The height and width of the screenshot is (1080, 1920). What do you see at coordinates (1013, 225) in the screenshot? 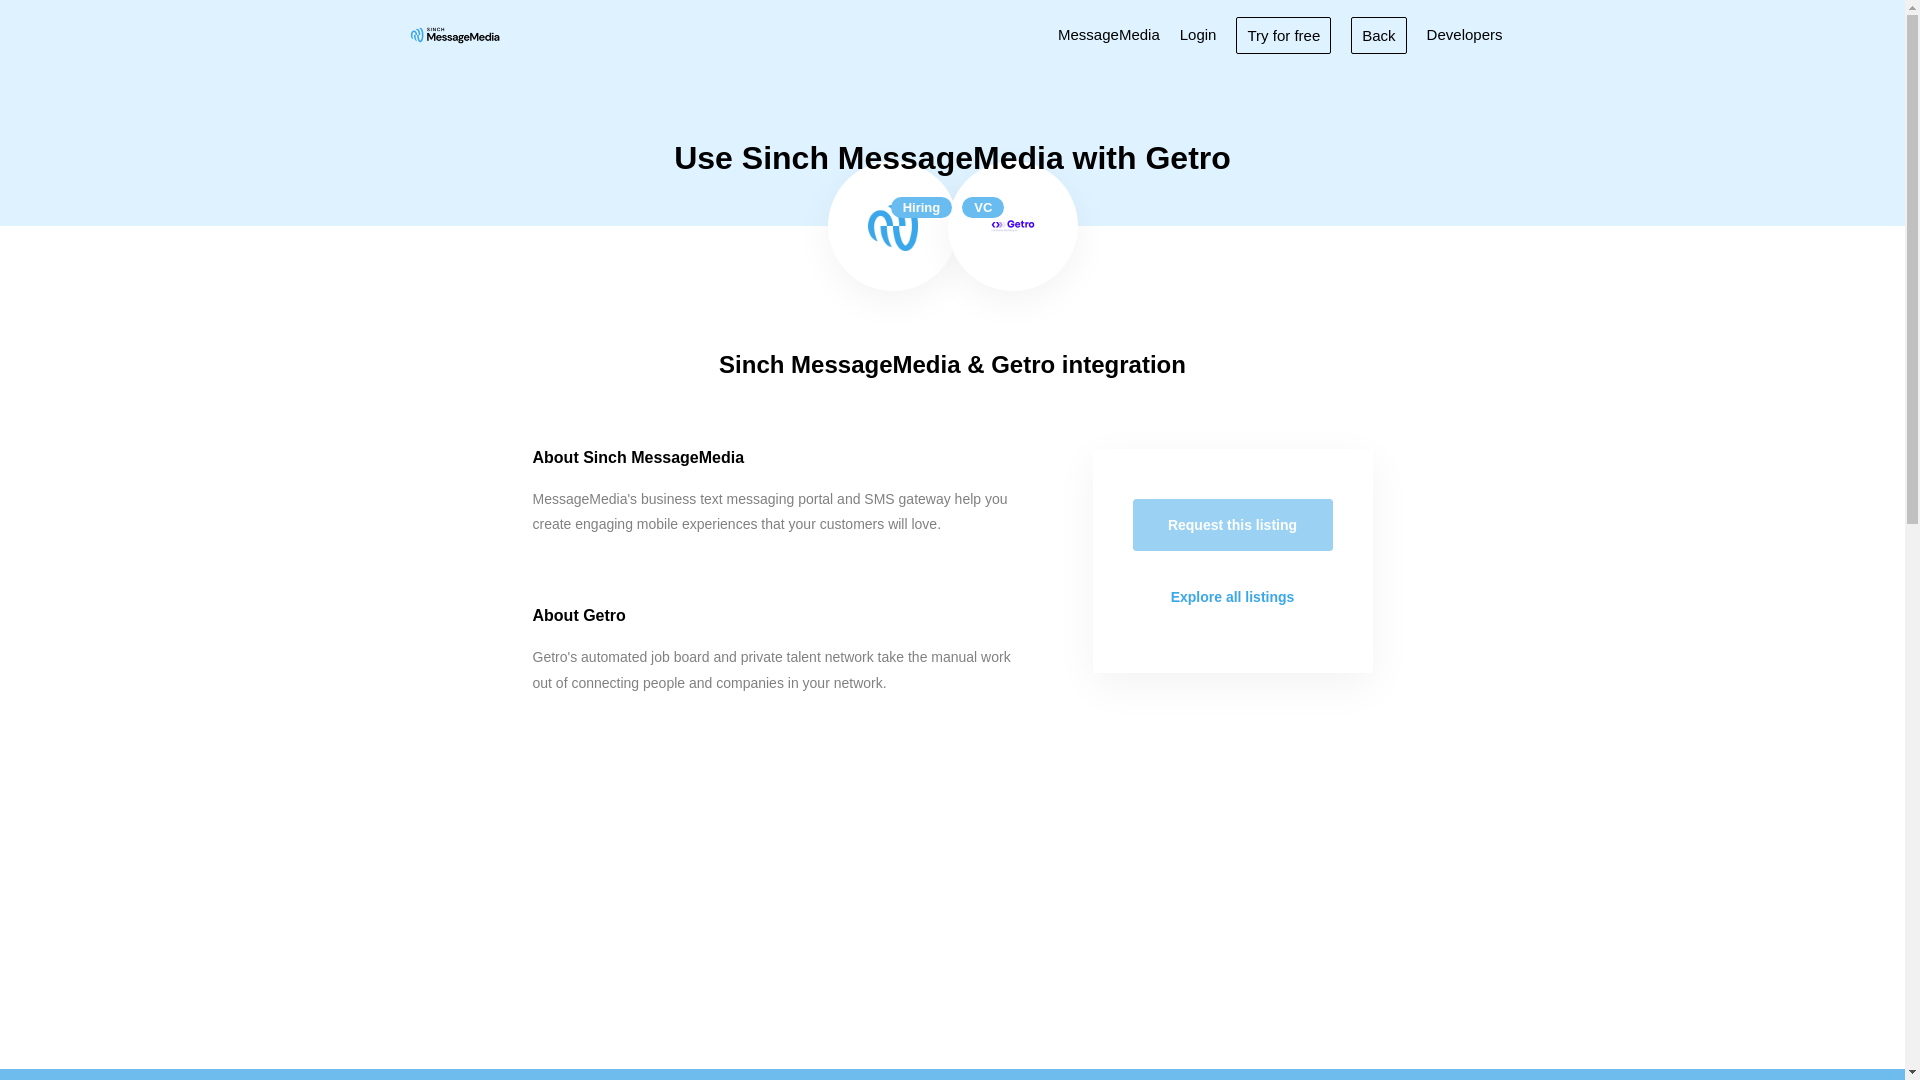
I see `Getro` at bounding box center [1013, 225].